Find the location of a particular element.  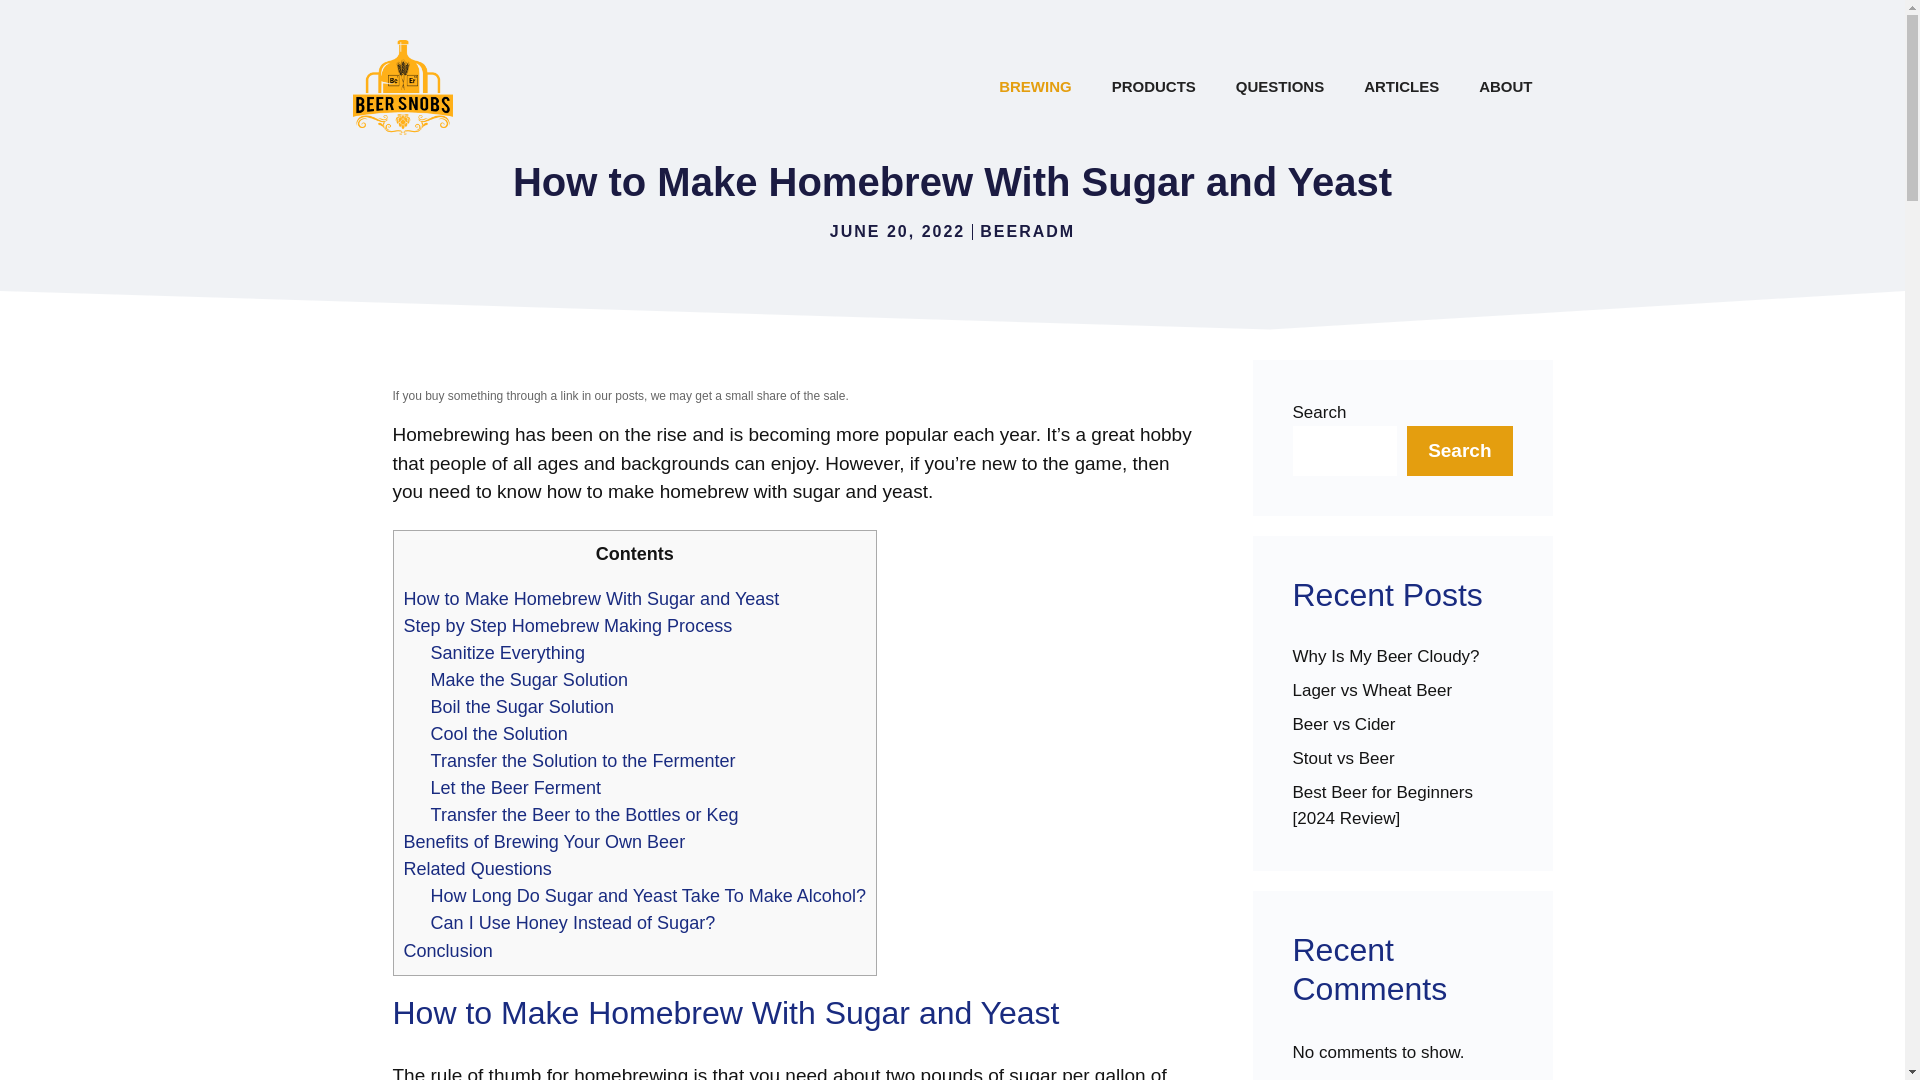

ABOUT is located at coordinates (1505, 86).